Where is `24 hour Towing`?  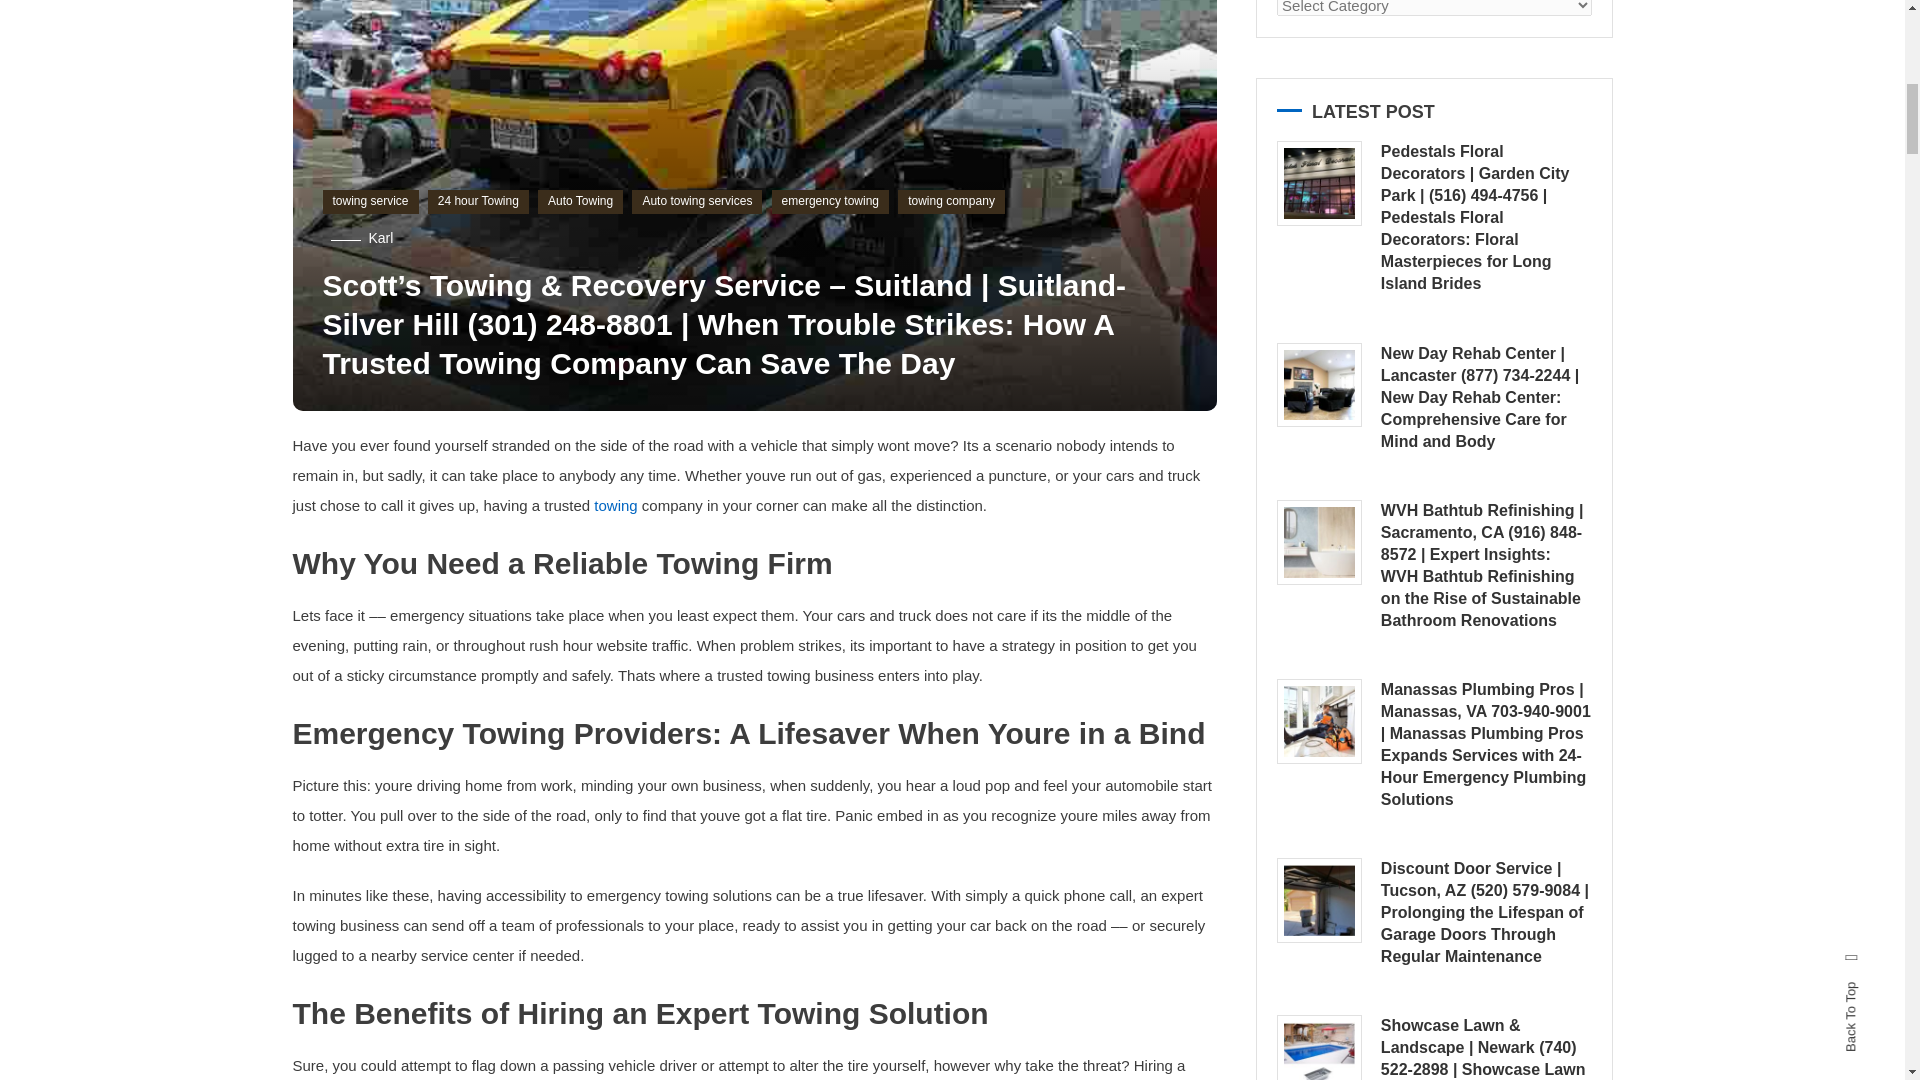 24 hour Towing is located at coordinates (478, 202).